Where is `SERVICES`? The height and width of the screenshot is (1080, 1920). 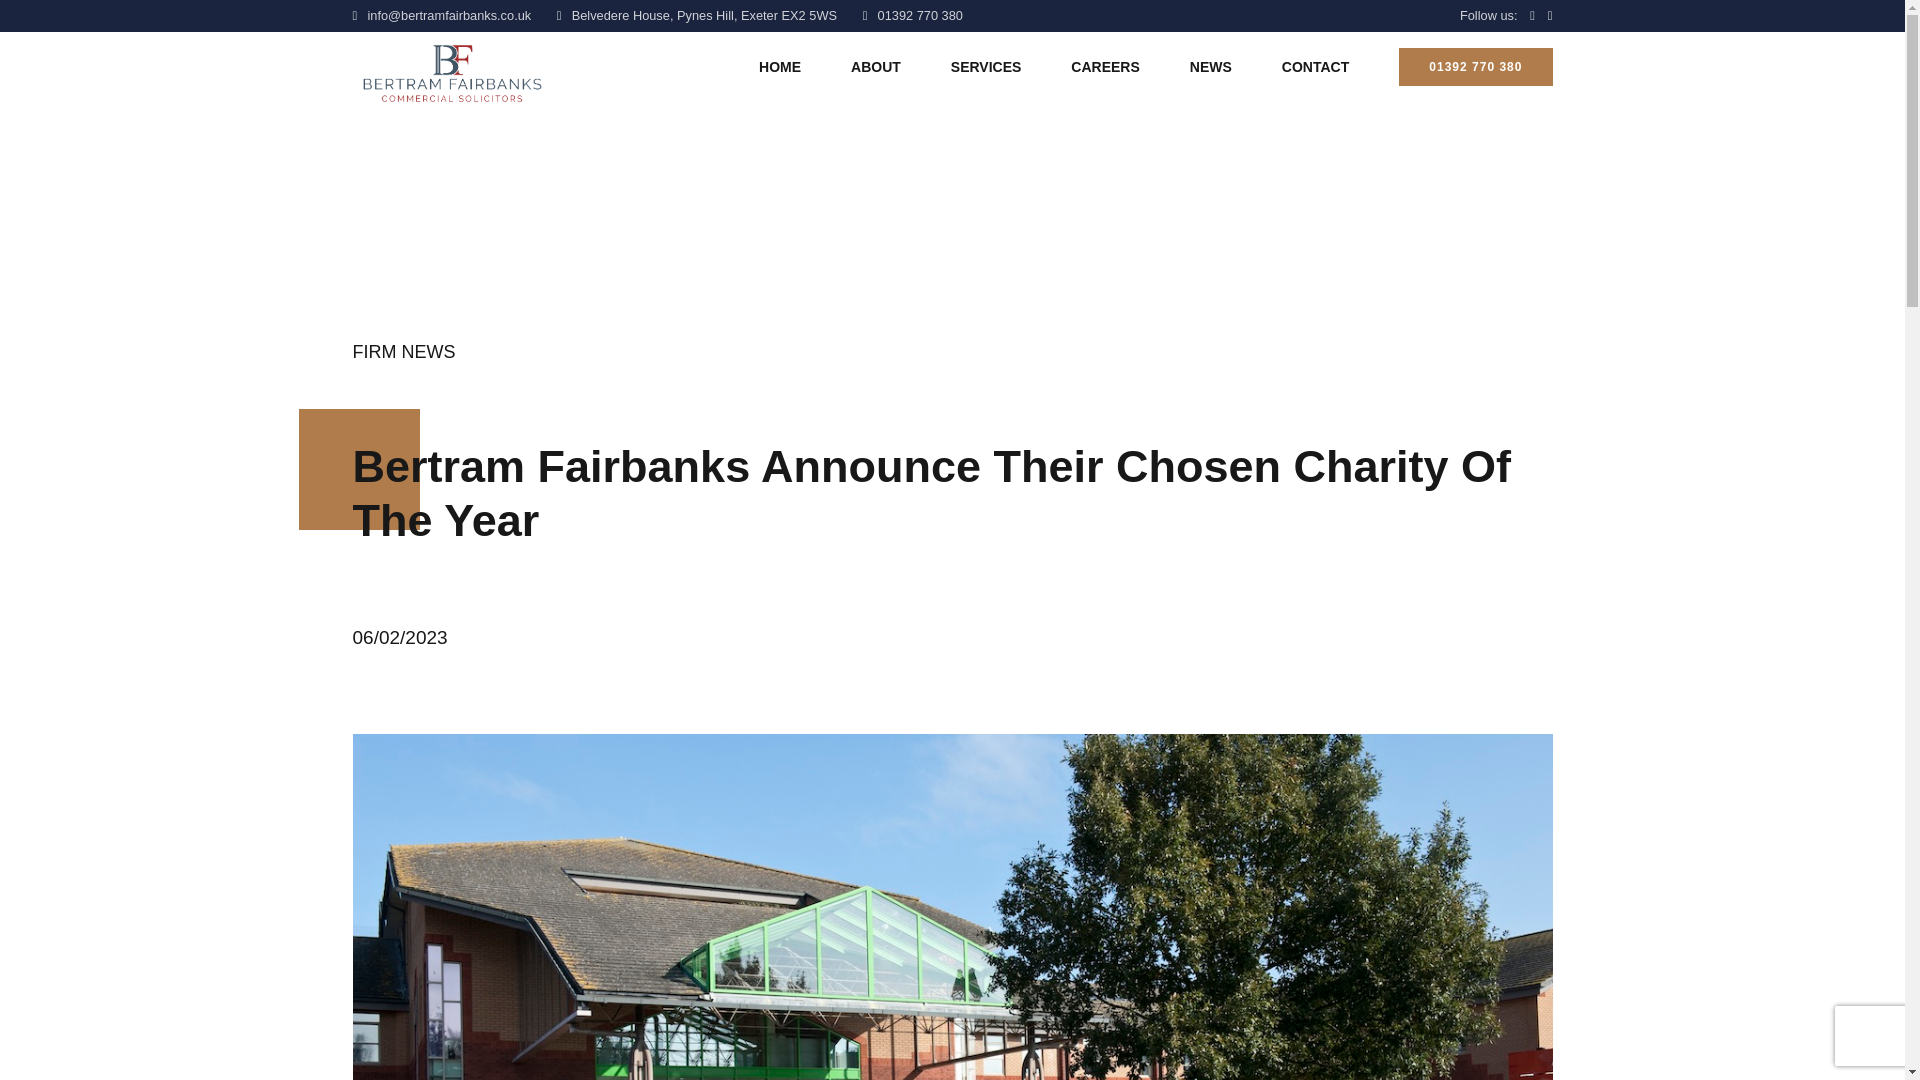 SERVICES is located at coordinates (986, 66).